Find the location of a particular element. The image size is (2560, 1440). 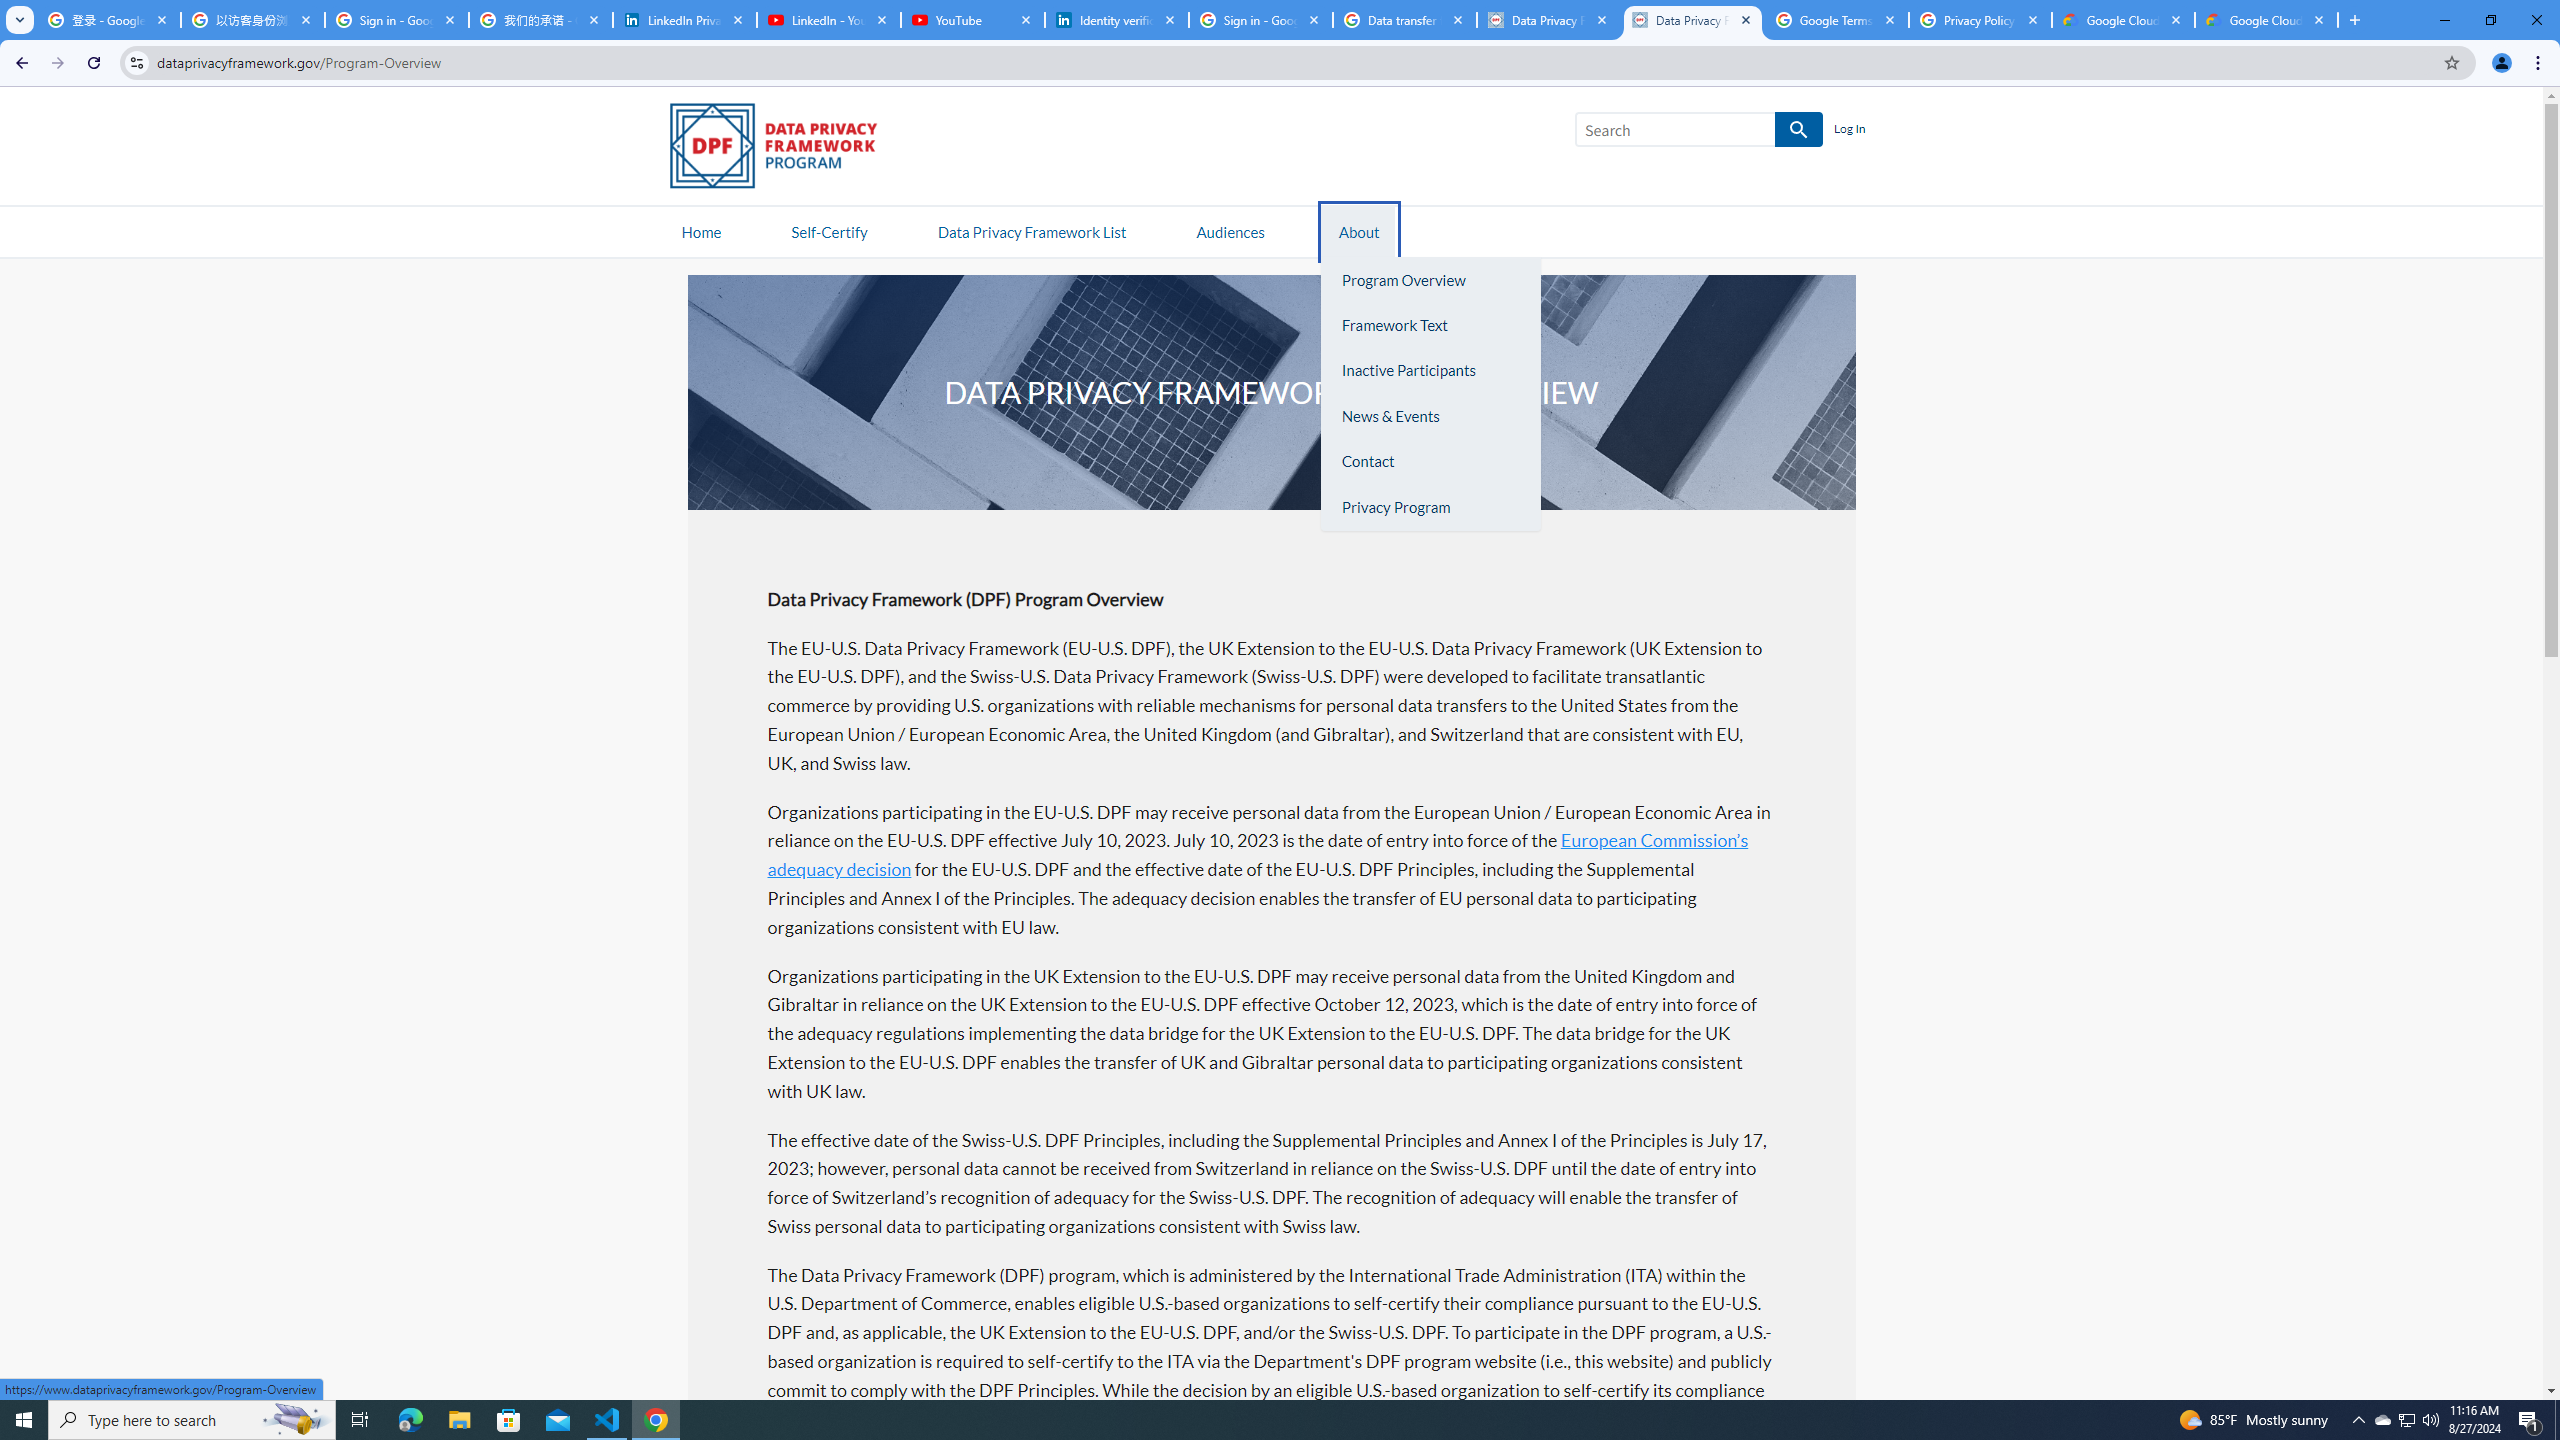

Sign in - Google Accounts is located at coordinates (1260, 20).